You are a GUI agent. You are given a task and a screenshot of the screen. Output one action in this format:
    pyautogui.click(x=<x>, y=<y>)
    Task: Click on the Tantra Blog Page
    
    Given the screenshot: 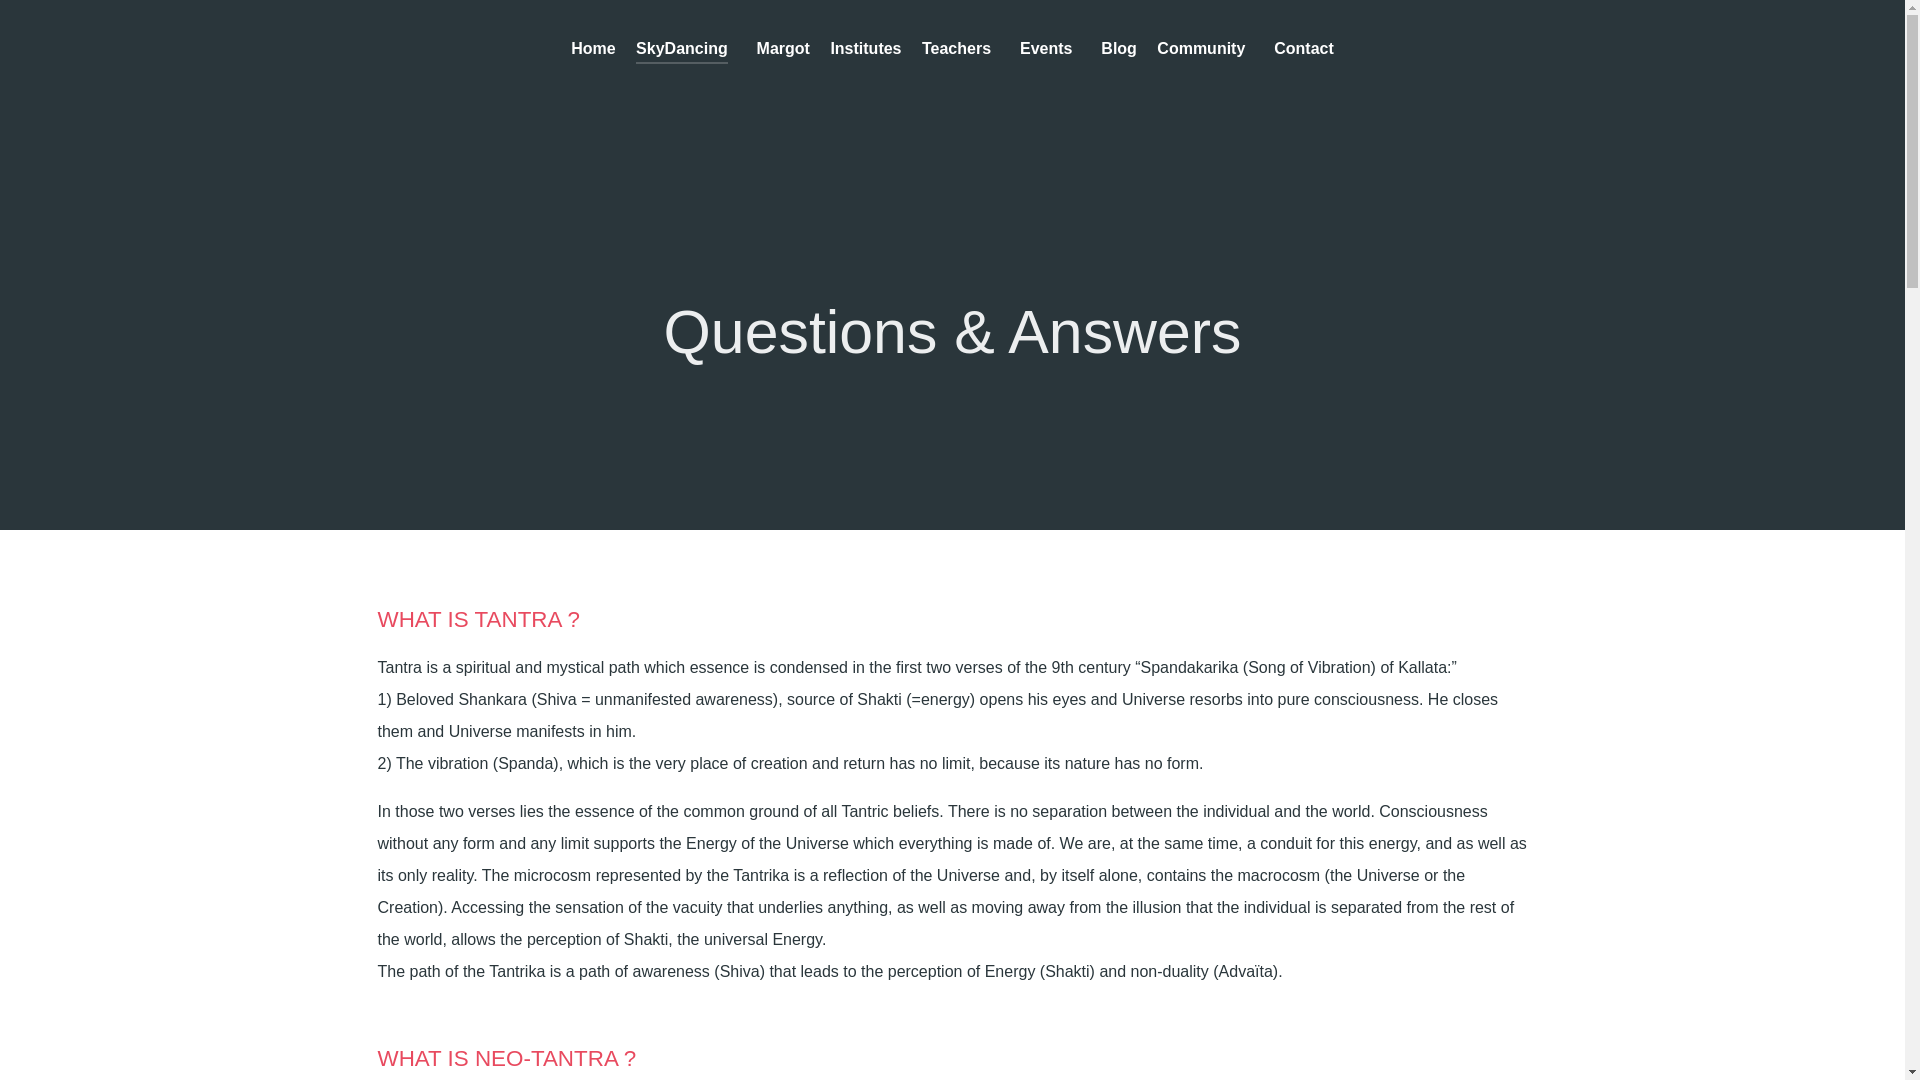 What is the action you would take?
    pyautogui.click(x=1118, y=50)
    